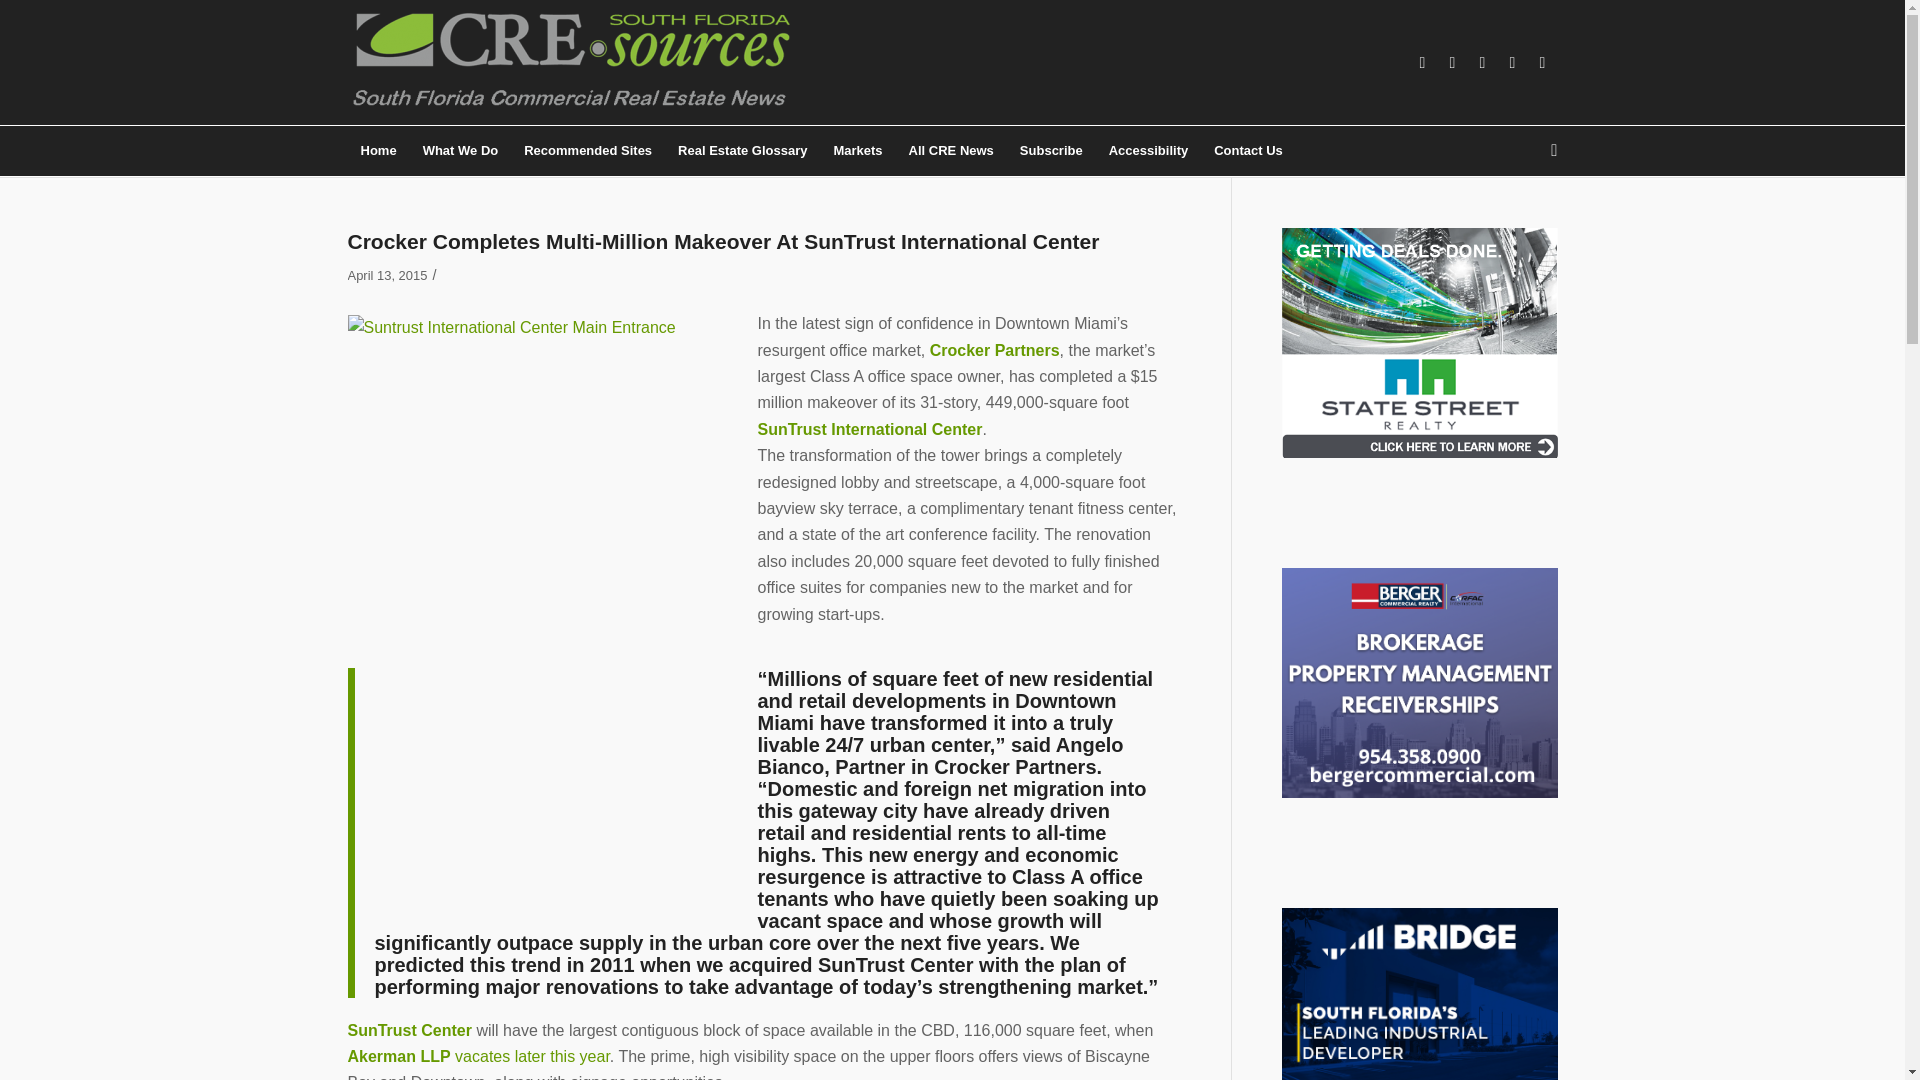 This screenshot has width=1920, height=1080. I want to click on Home, so click(378, 151).